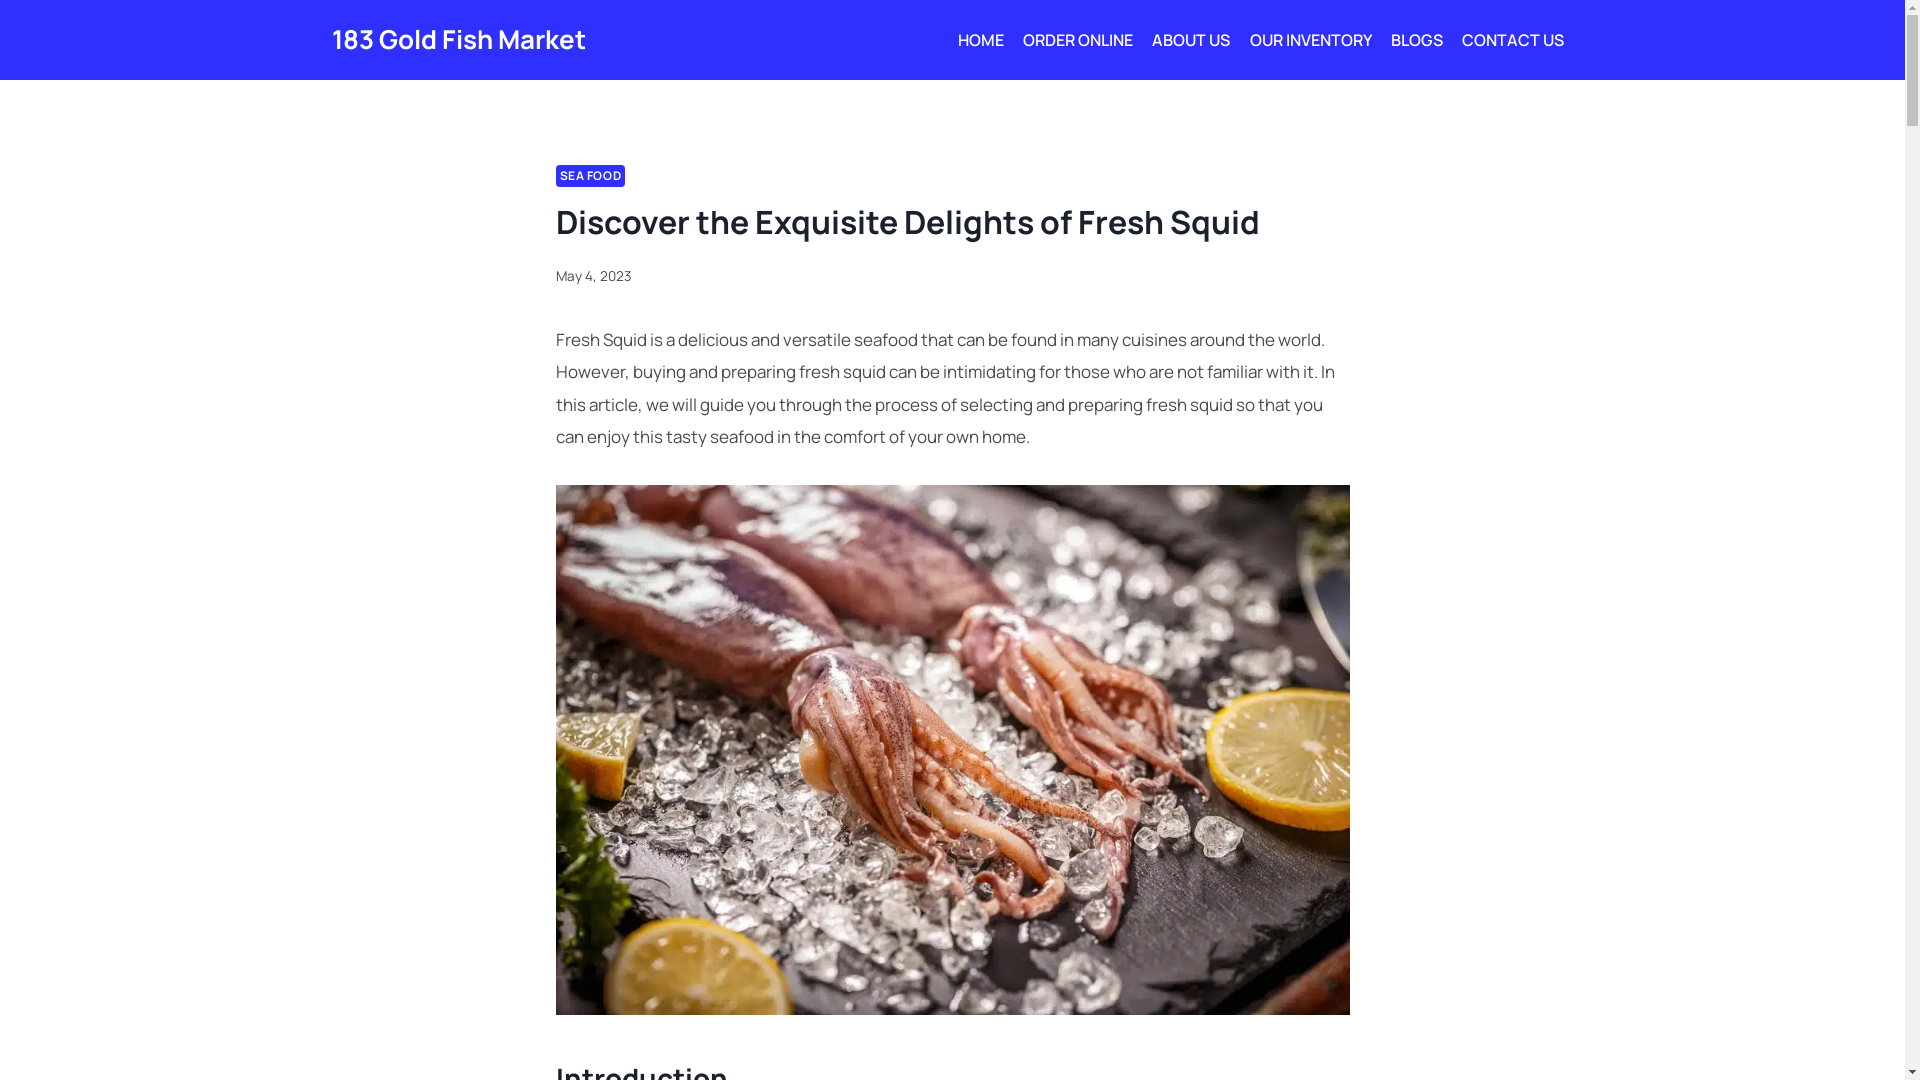 The height and width of the screenshot is (1080, 1920). I want to click on BLOGS, so click(1416, 40).